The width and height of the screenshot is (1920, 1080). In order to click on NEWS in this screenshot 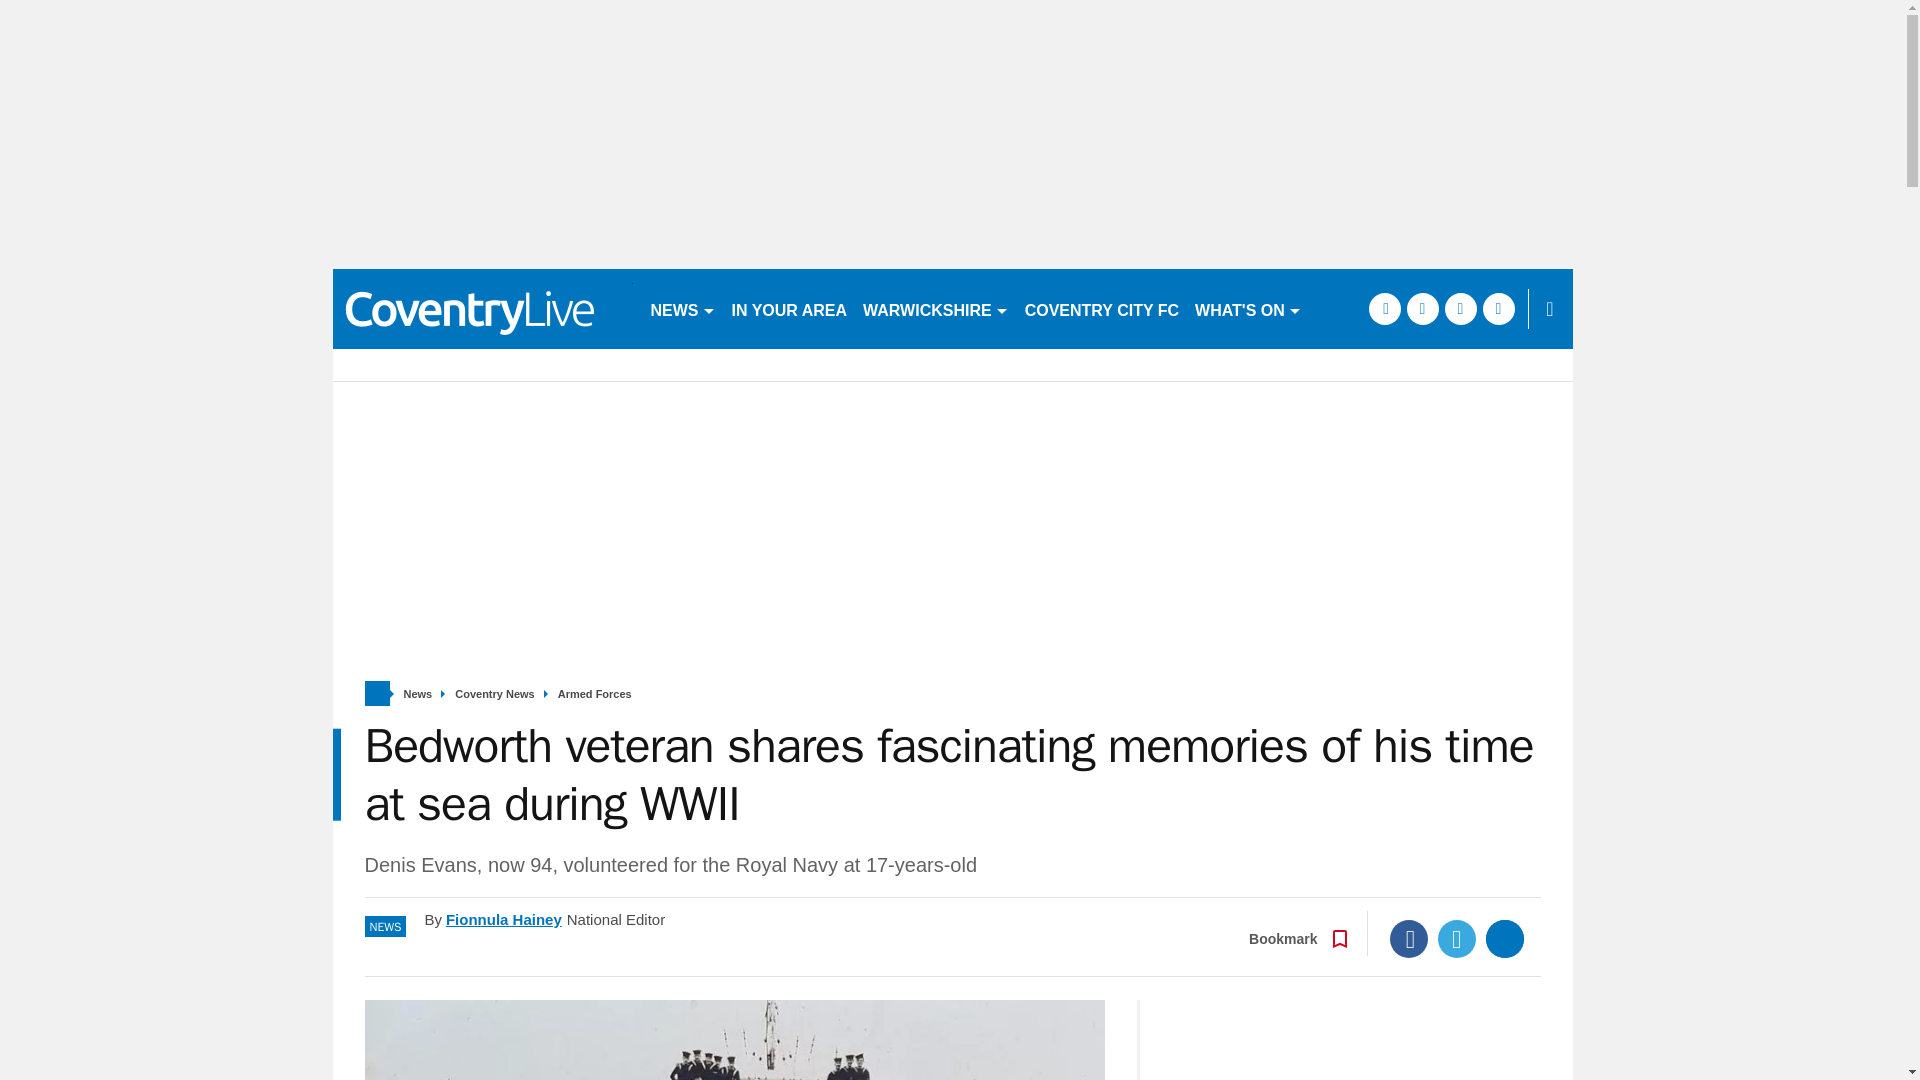, I will do `click(682, 308)`.